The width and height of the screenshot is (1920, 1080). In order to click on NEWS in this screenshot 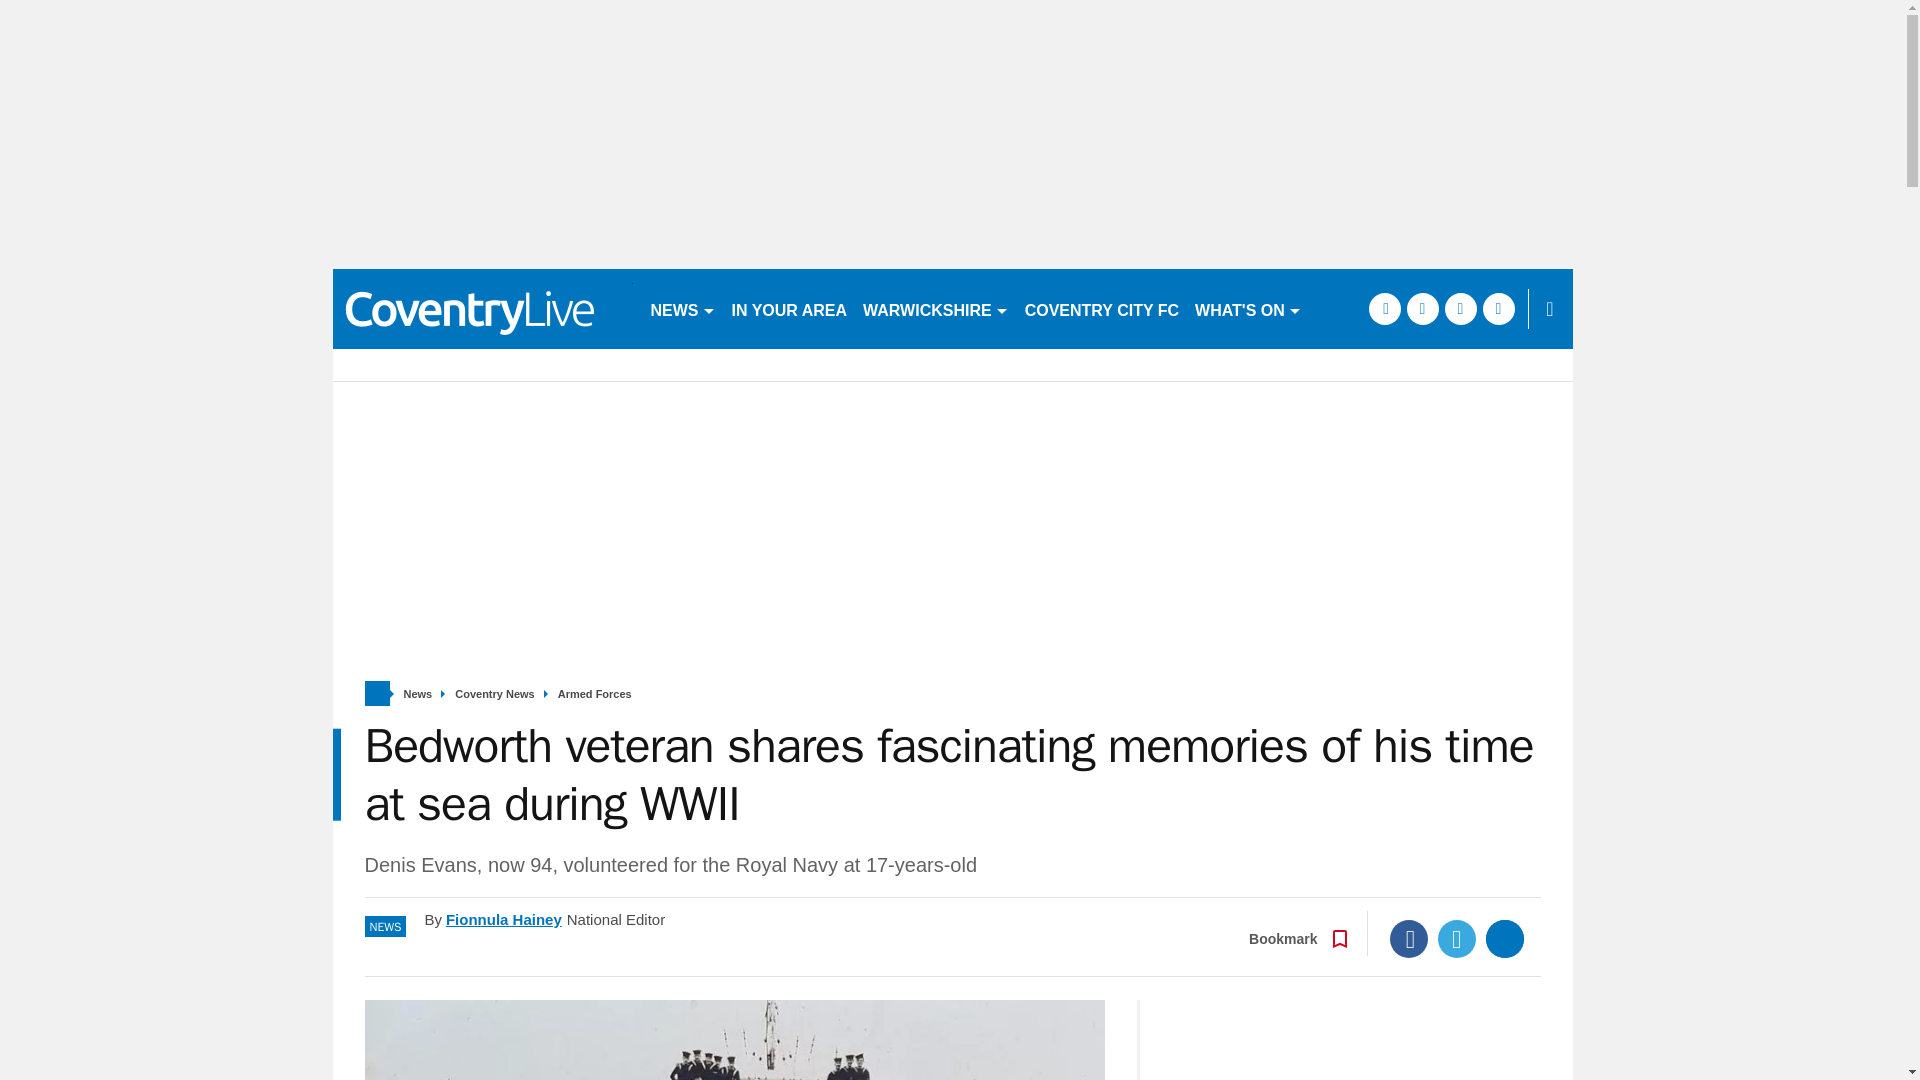, I will do `click(682, 308)`.